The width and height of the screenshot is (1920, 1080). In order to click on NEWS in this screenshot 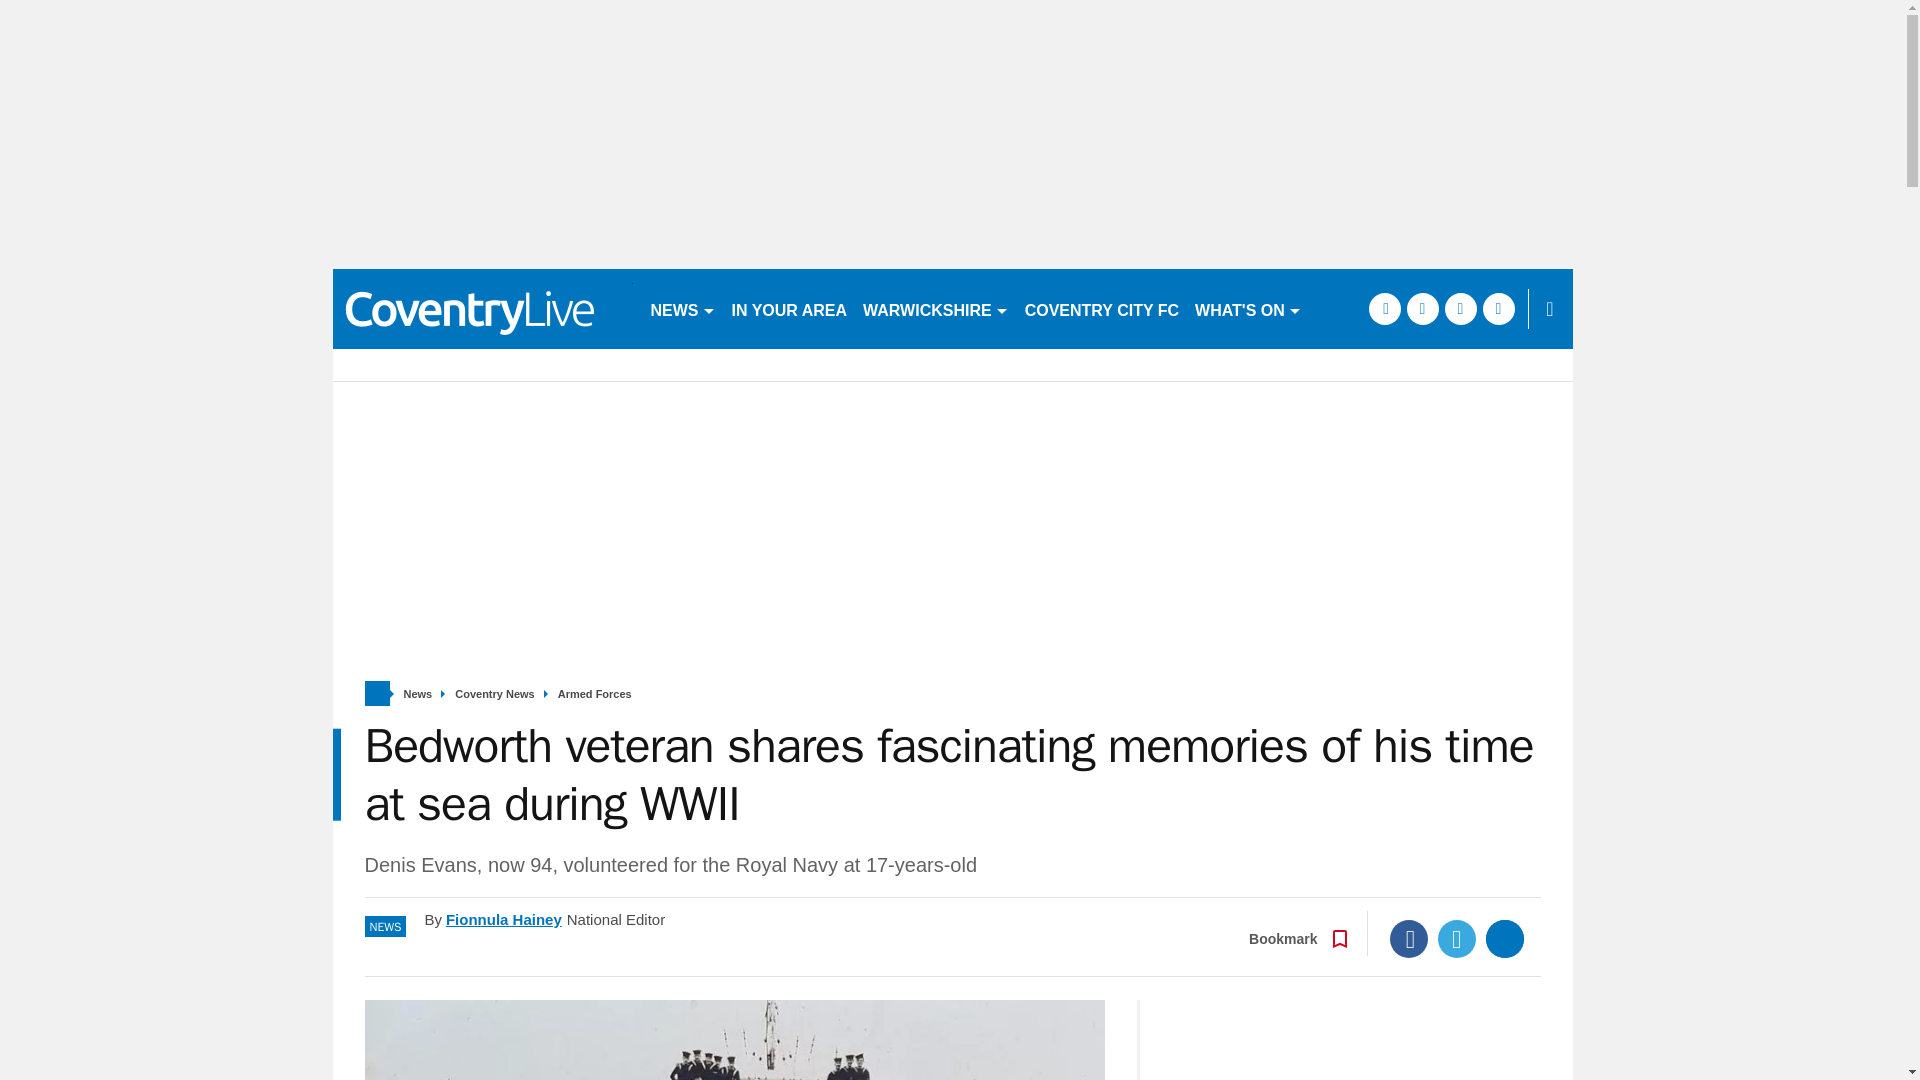, I will do `click(682, 308)`.